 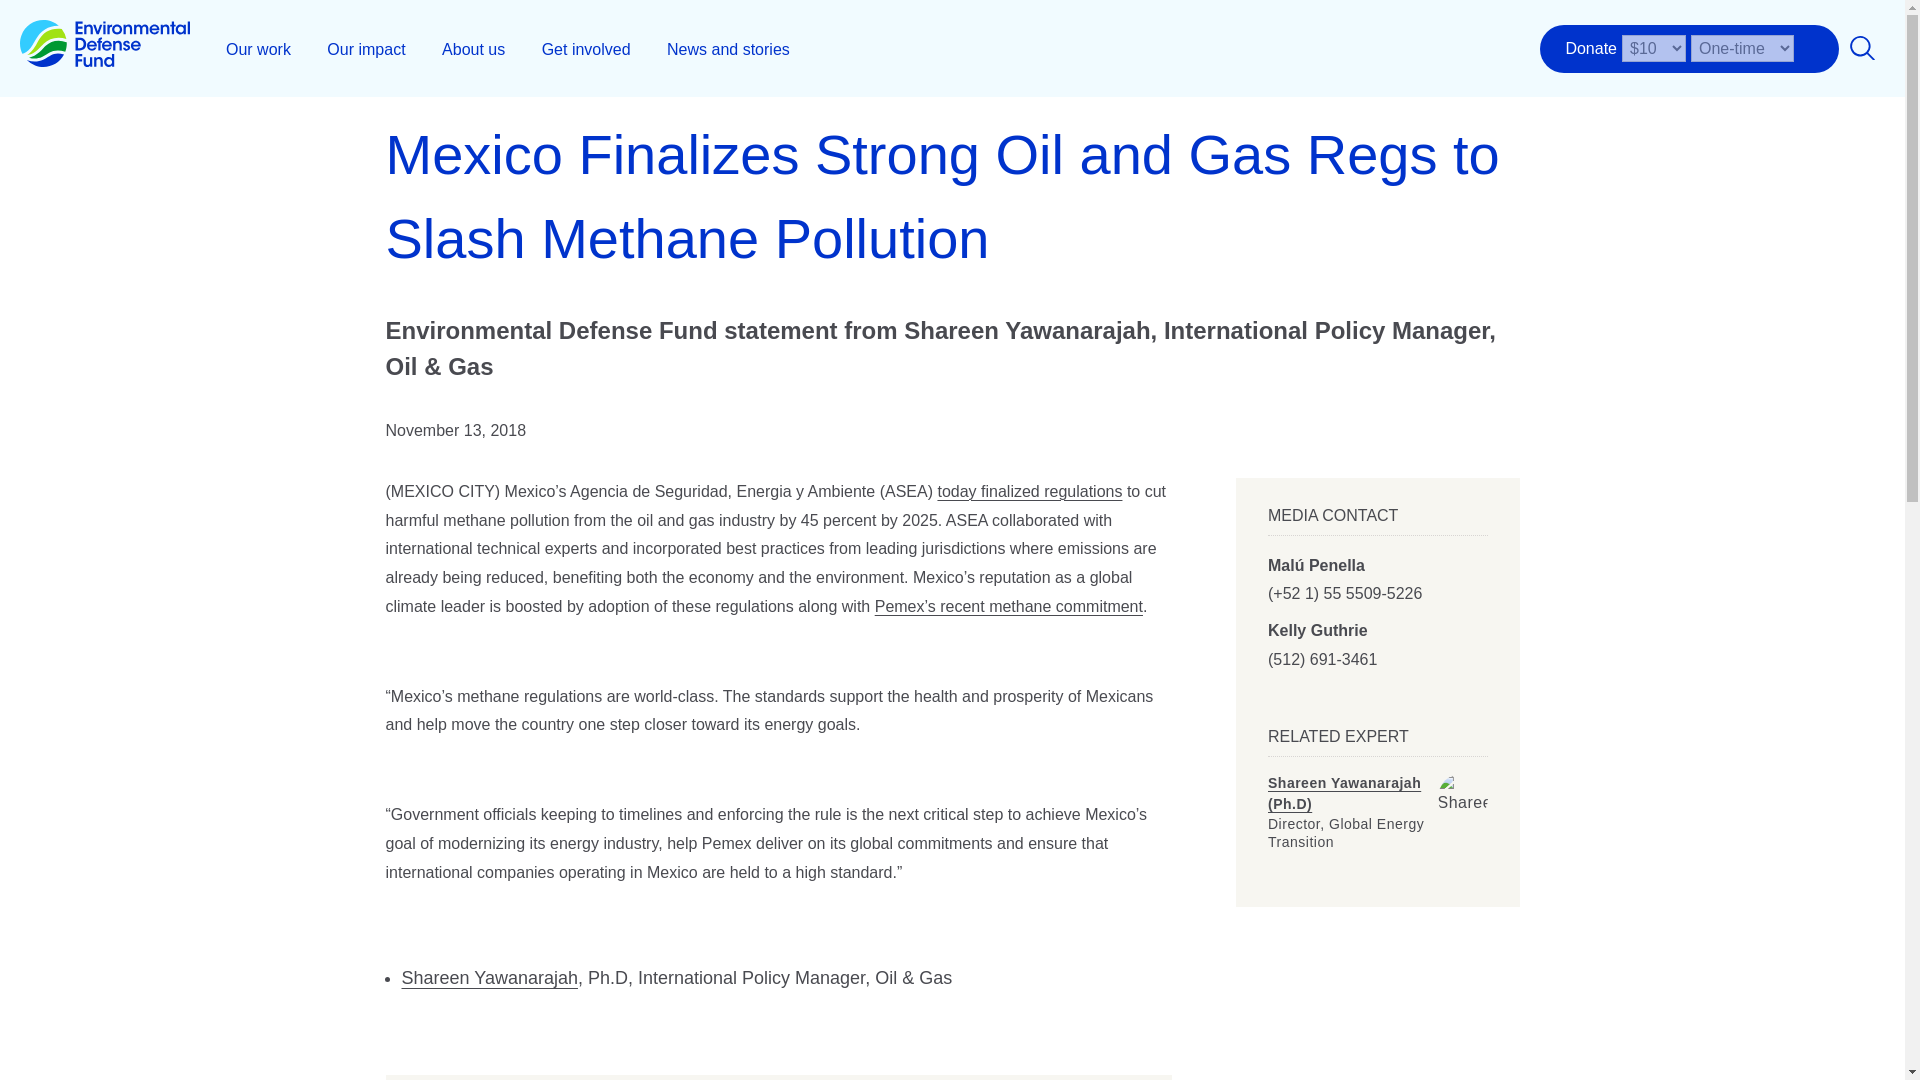 What do you see at coordinates (1463, 798) in the screenshot?
I see `Shareen Yawanarajah` at bounding box center [1463, 798].